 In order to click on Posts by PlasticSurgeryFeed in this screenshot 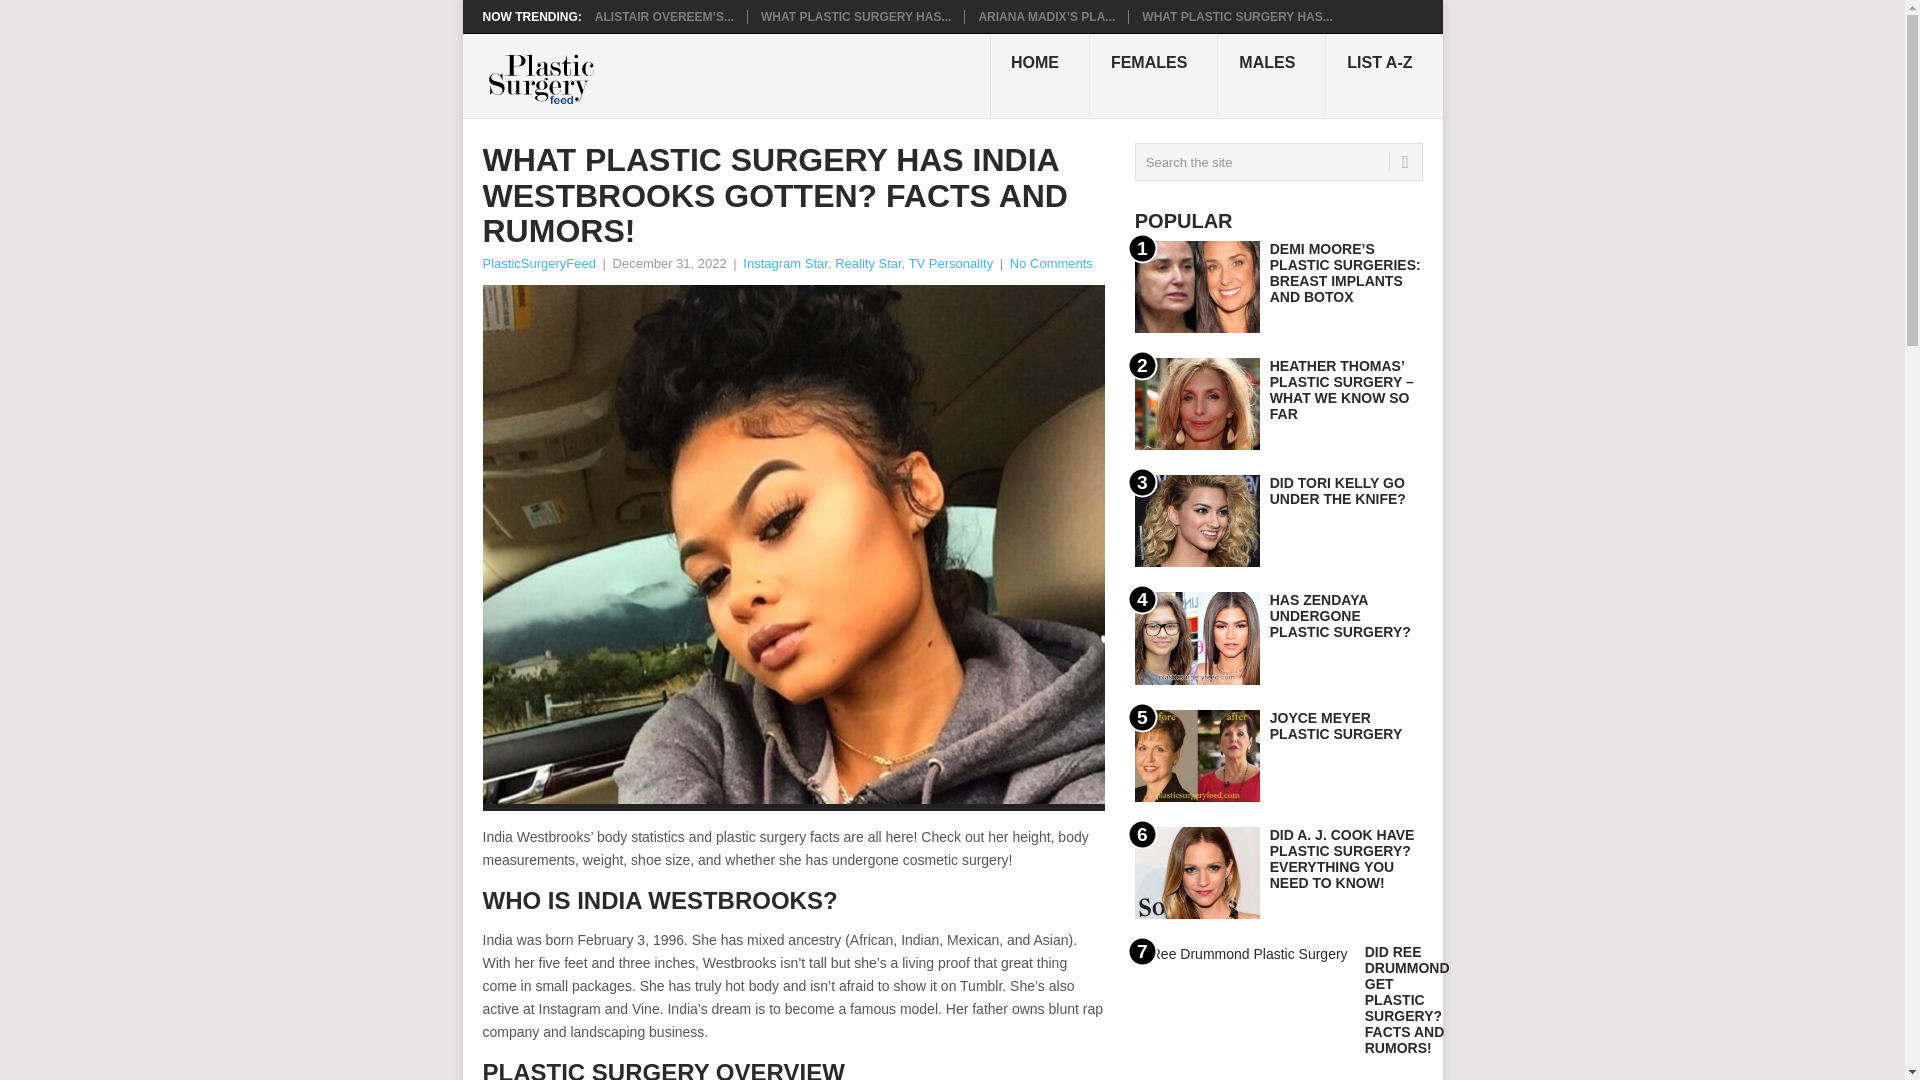, I will do `click(538, 263)`.